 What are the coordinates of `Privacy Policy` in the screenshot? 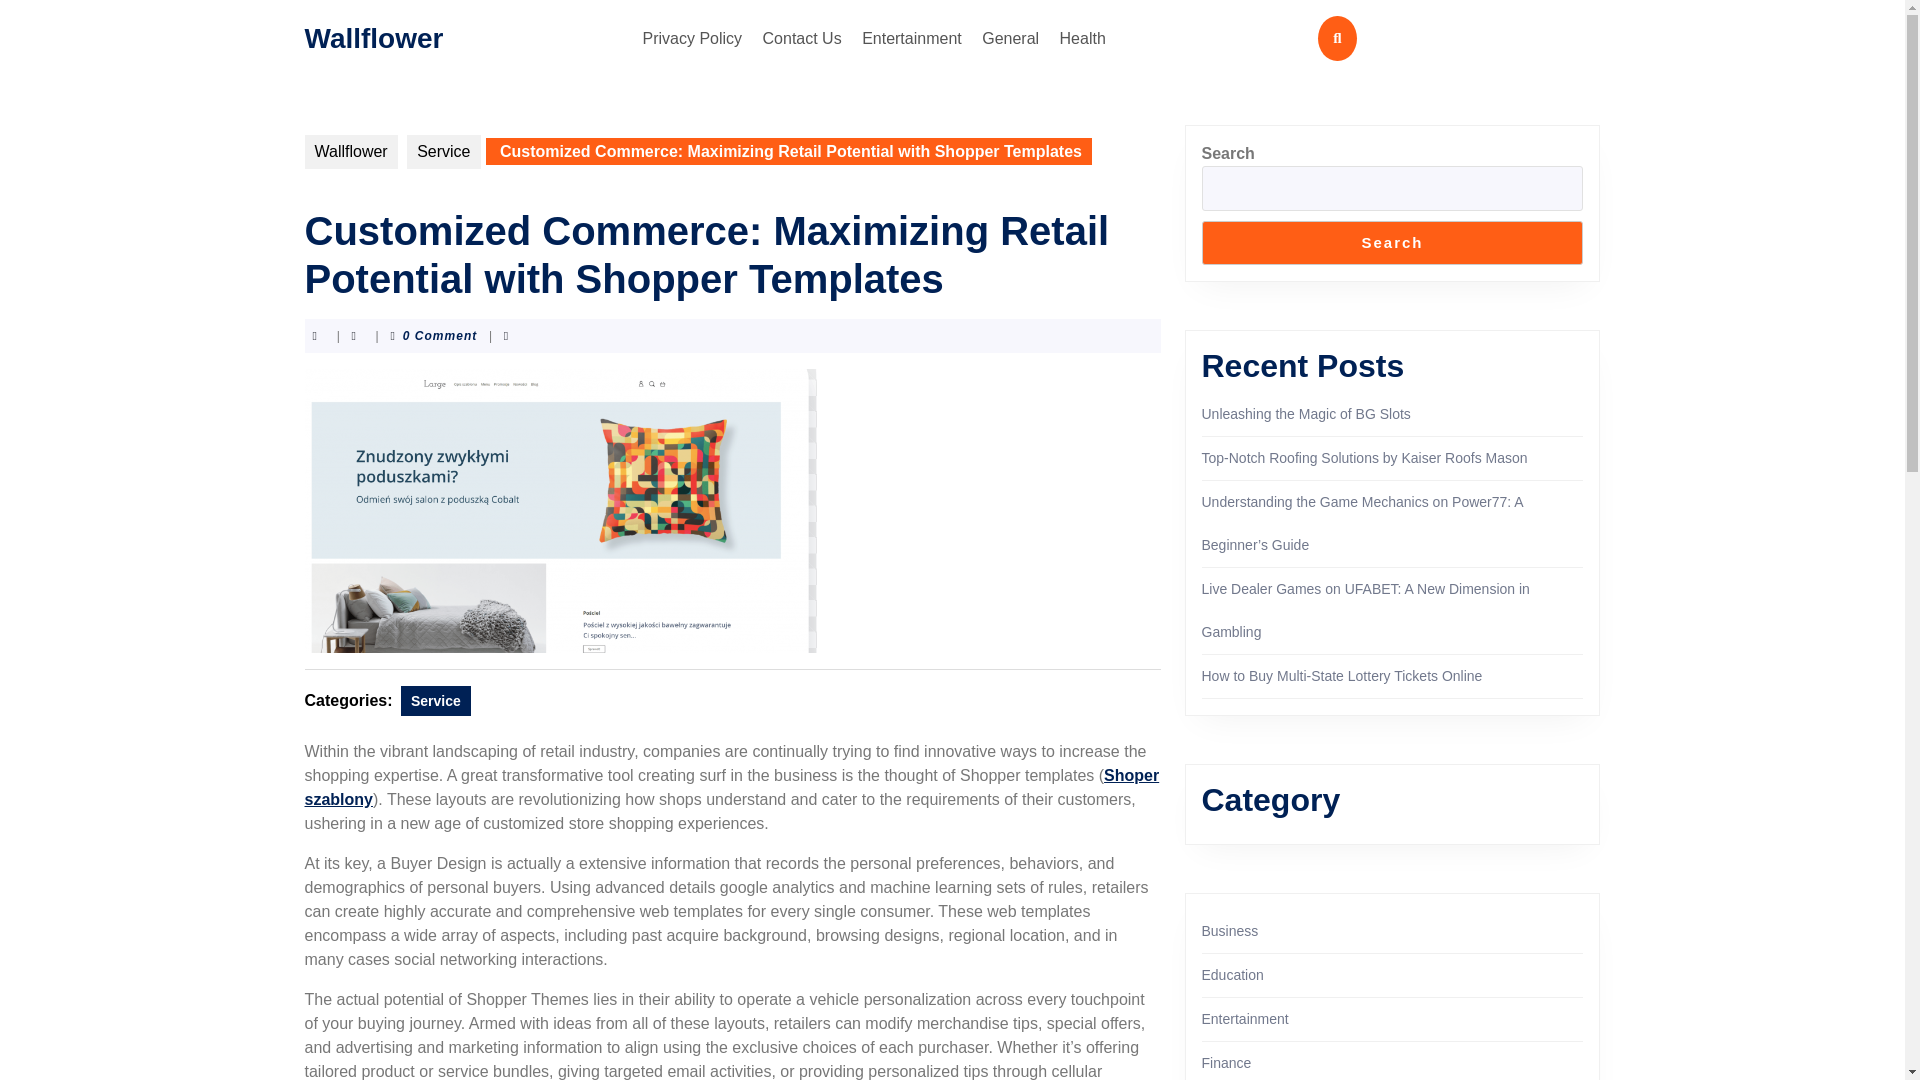 It's located at (692, 38).